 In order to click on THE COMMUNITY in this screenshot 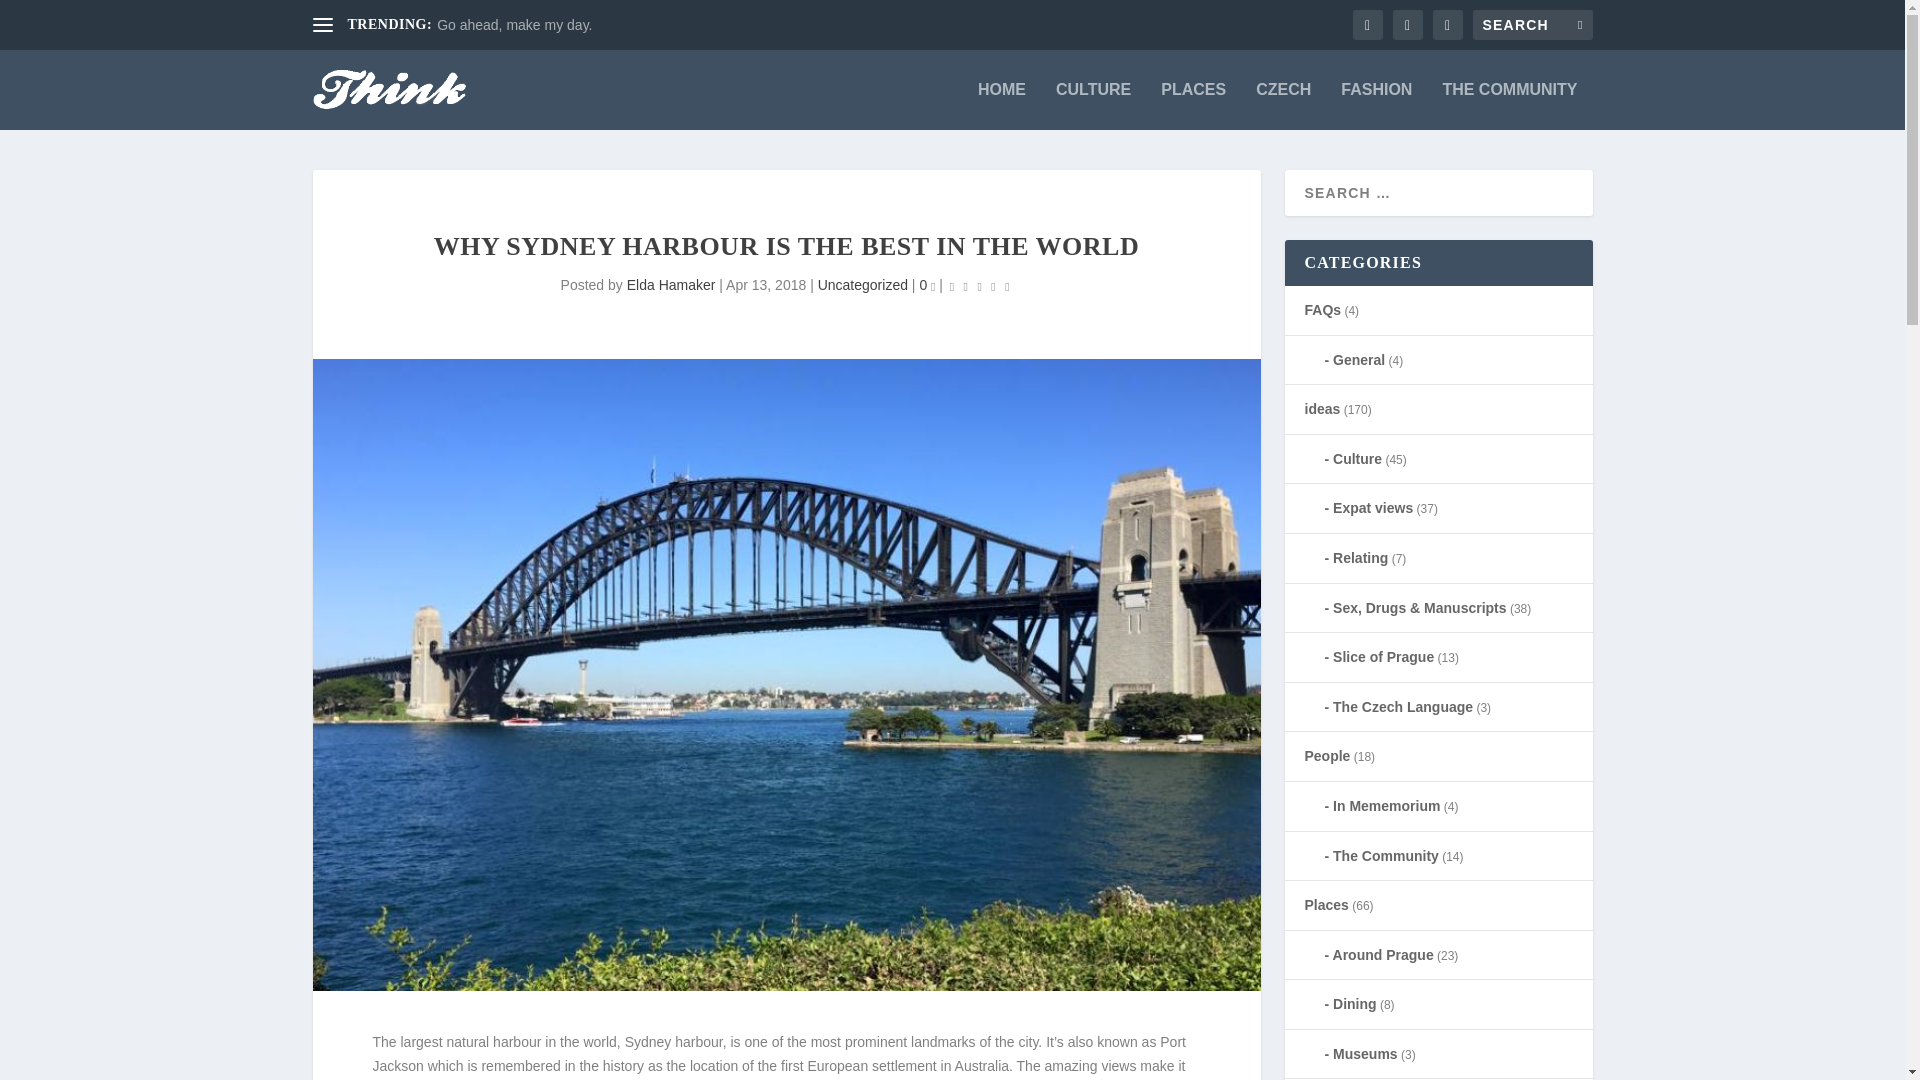, I will do `click(1508, 106)`.